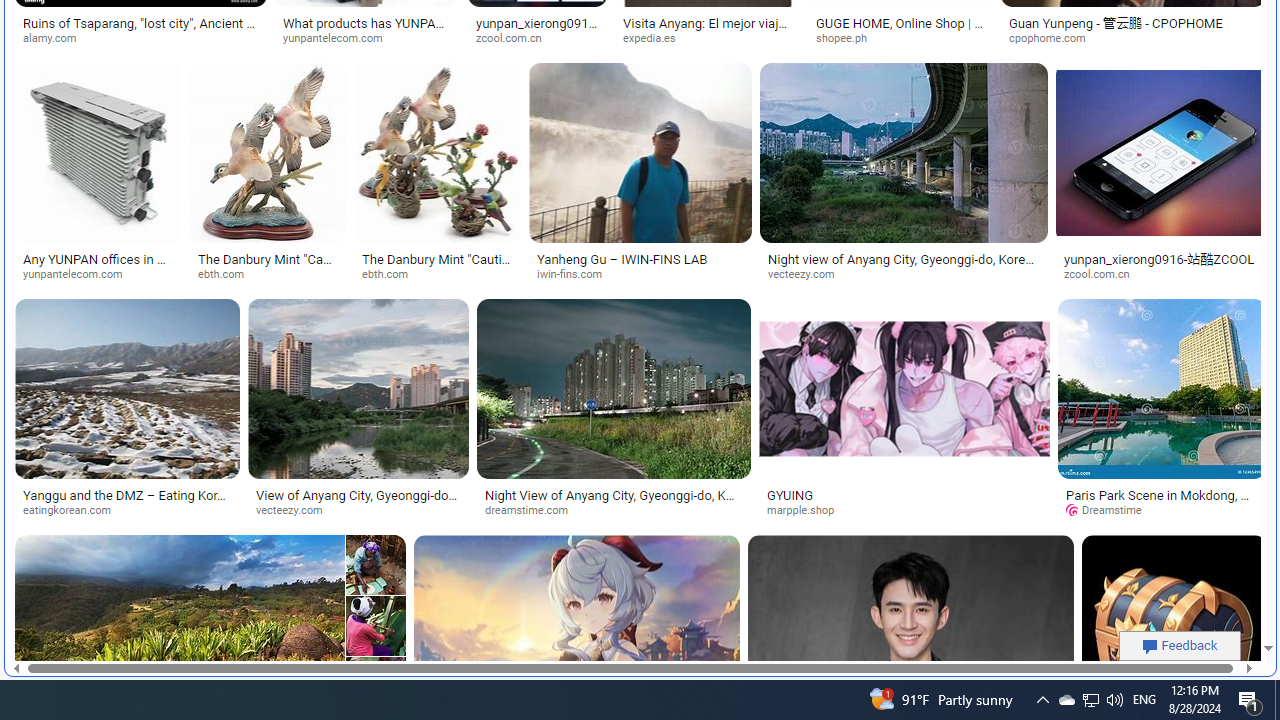  Describe the element at coordinates (534, 510) in the screenshot. I see `dreamstime.com` at that location.